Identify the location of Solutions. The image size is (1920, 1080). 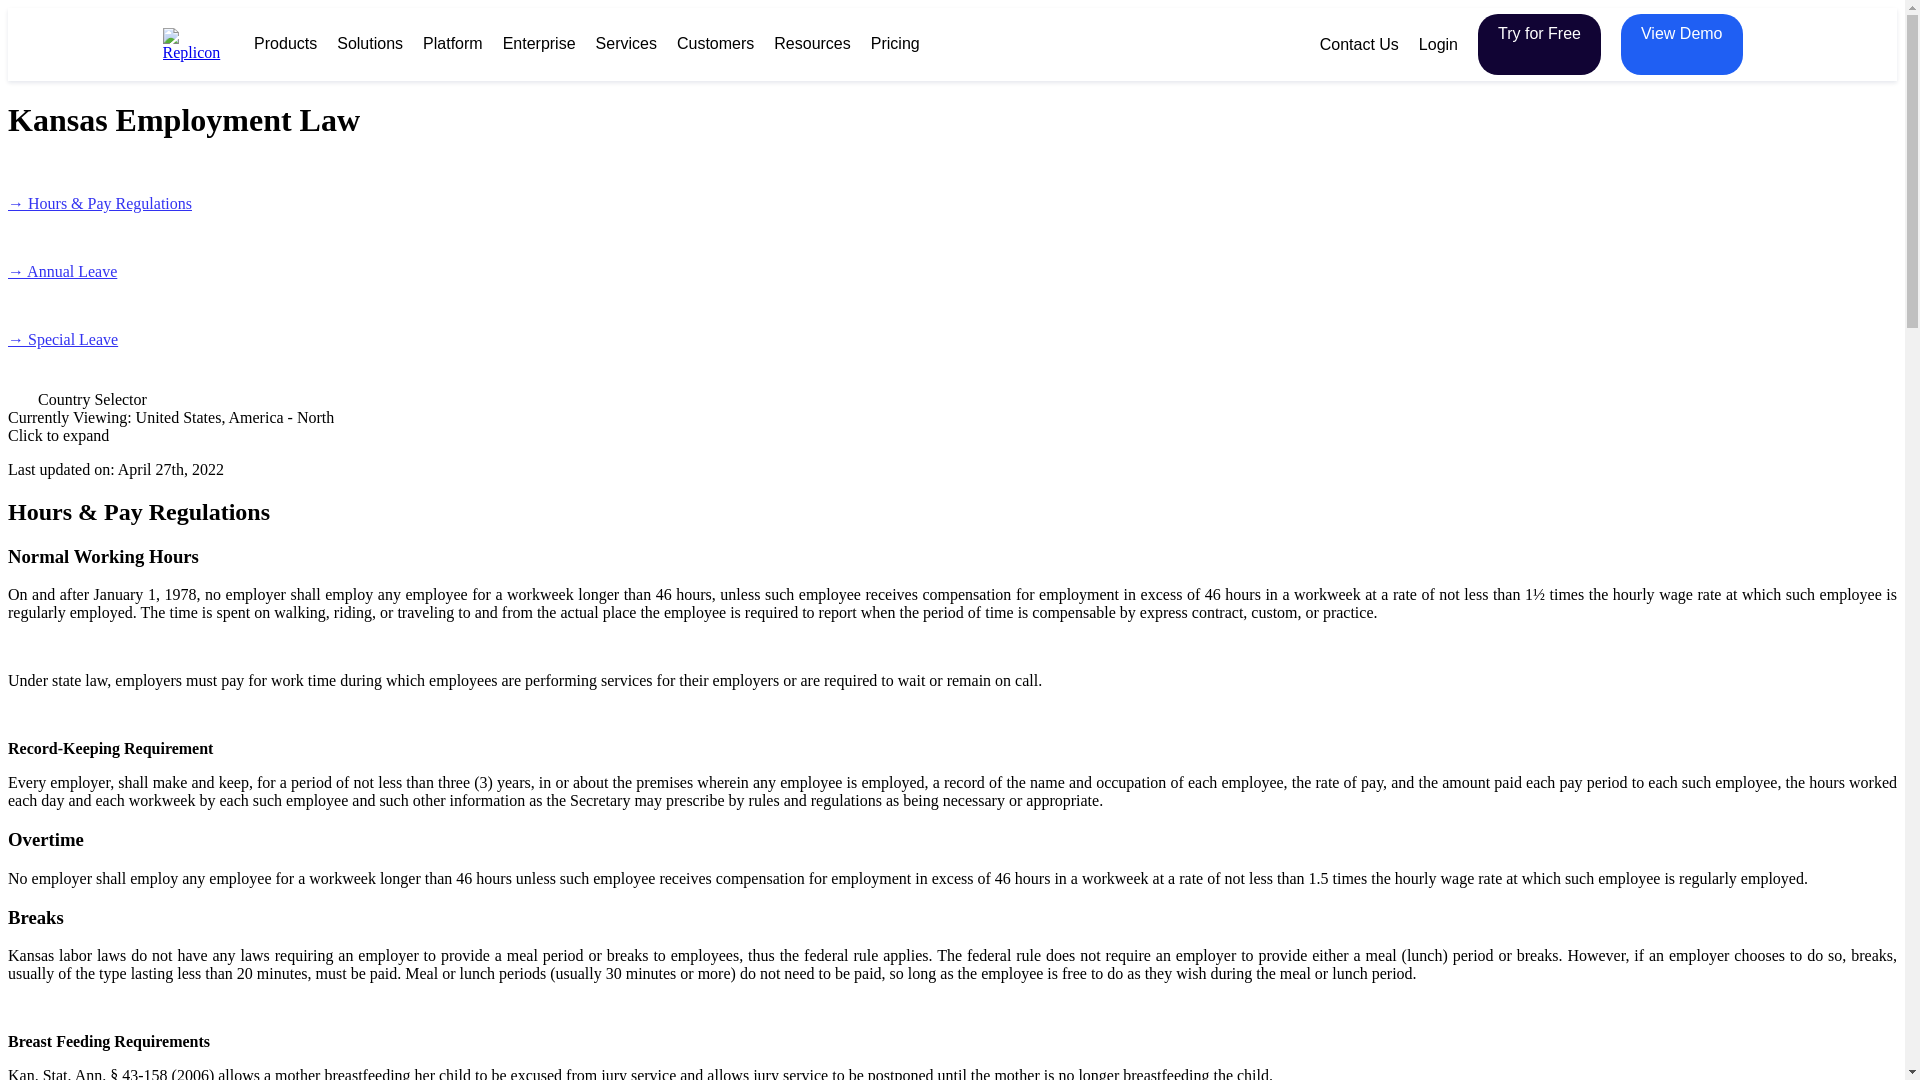
(370, 42).